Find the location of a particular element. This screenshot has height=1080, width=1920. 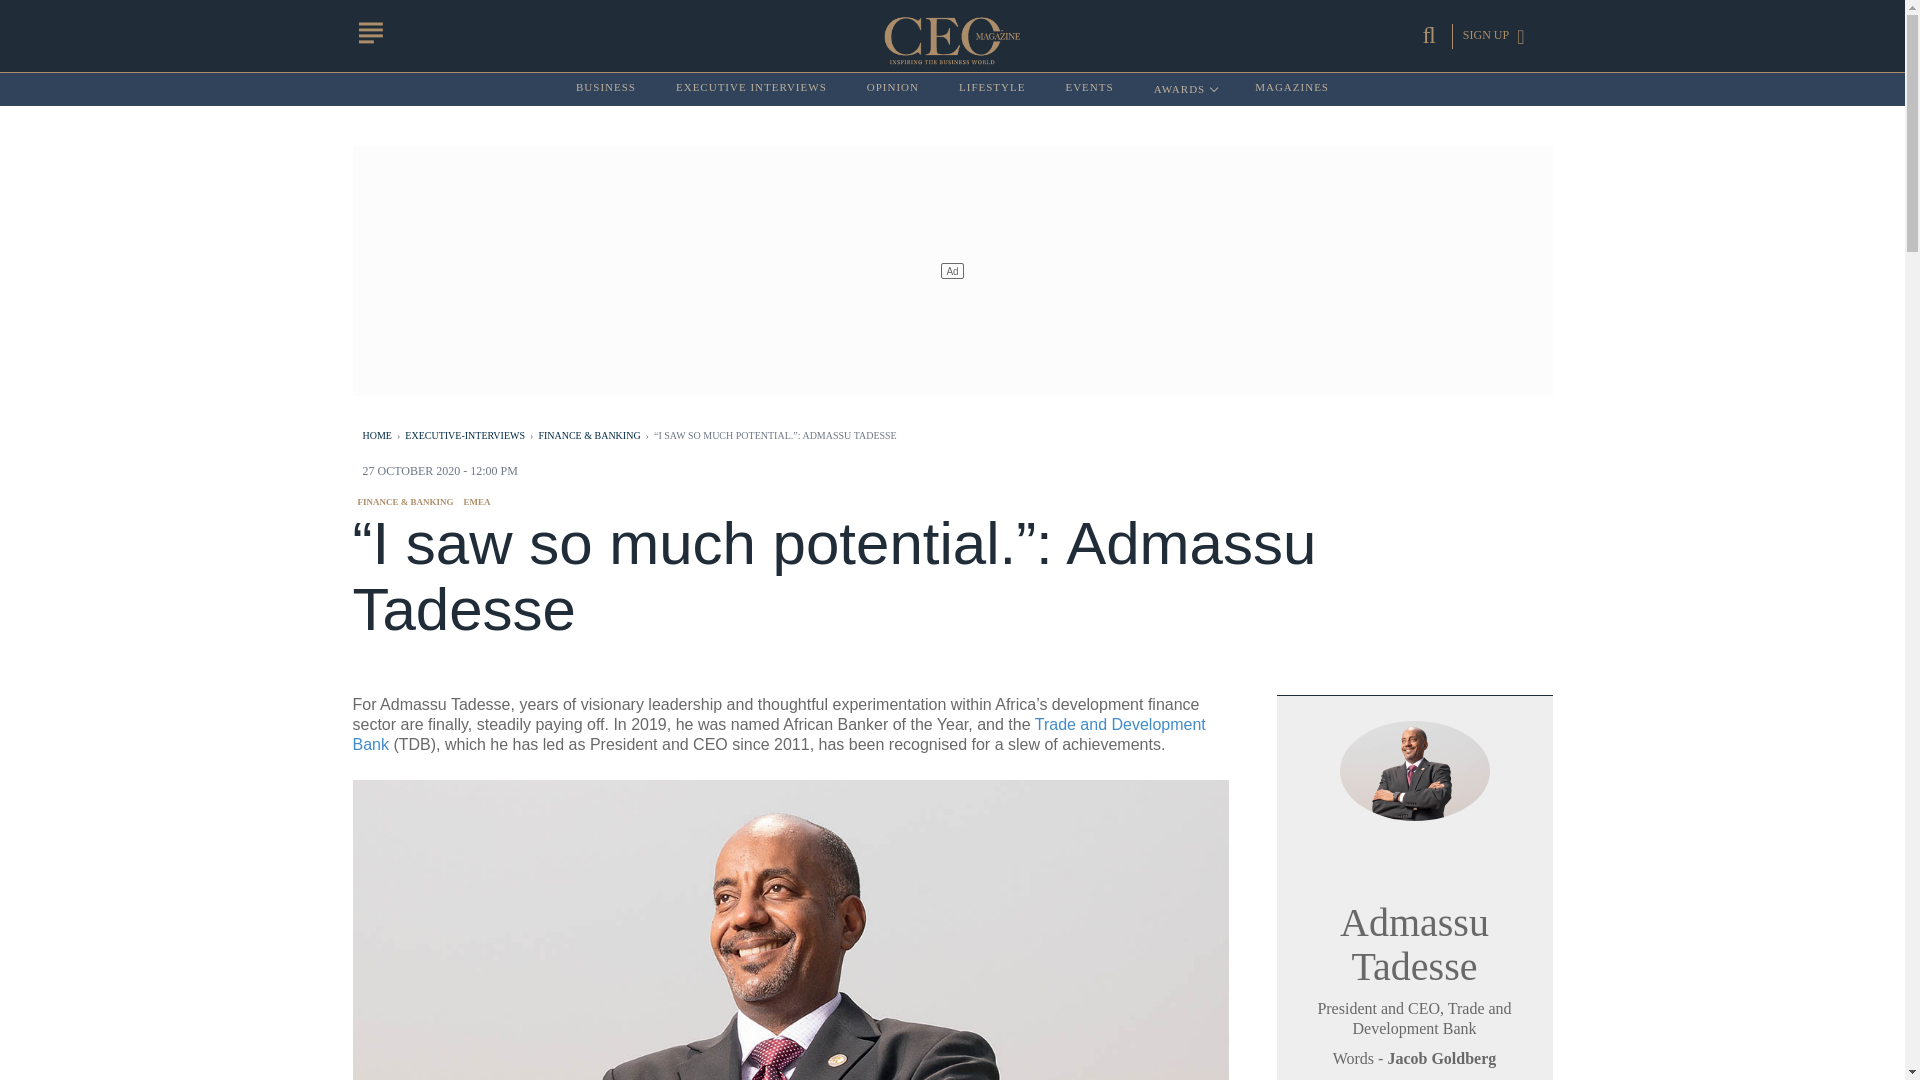

Opinion is located at coordinates (893, 88).